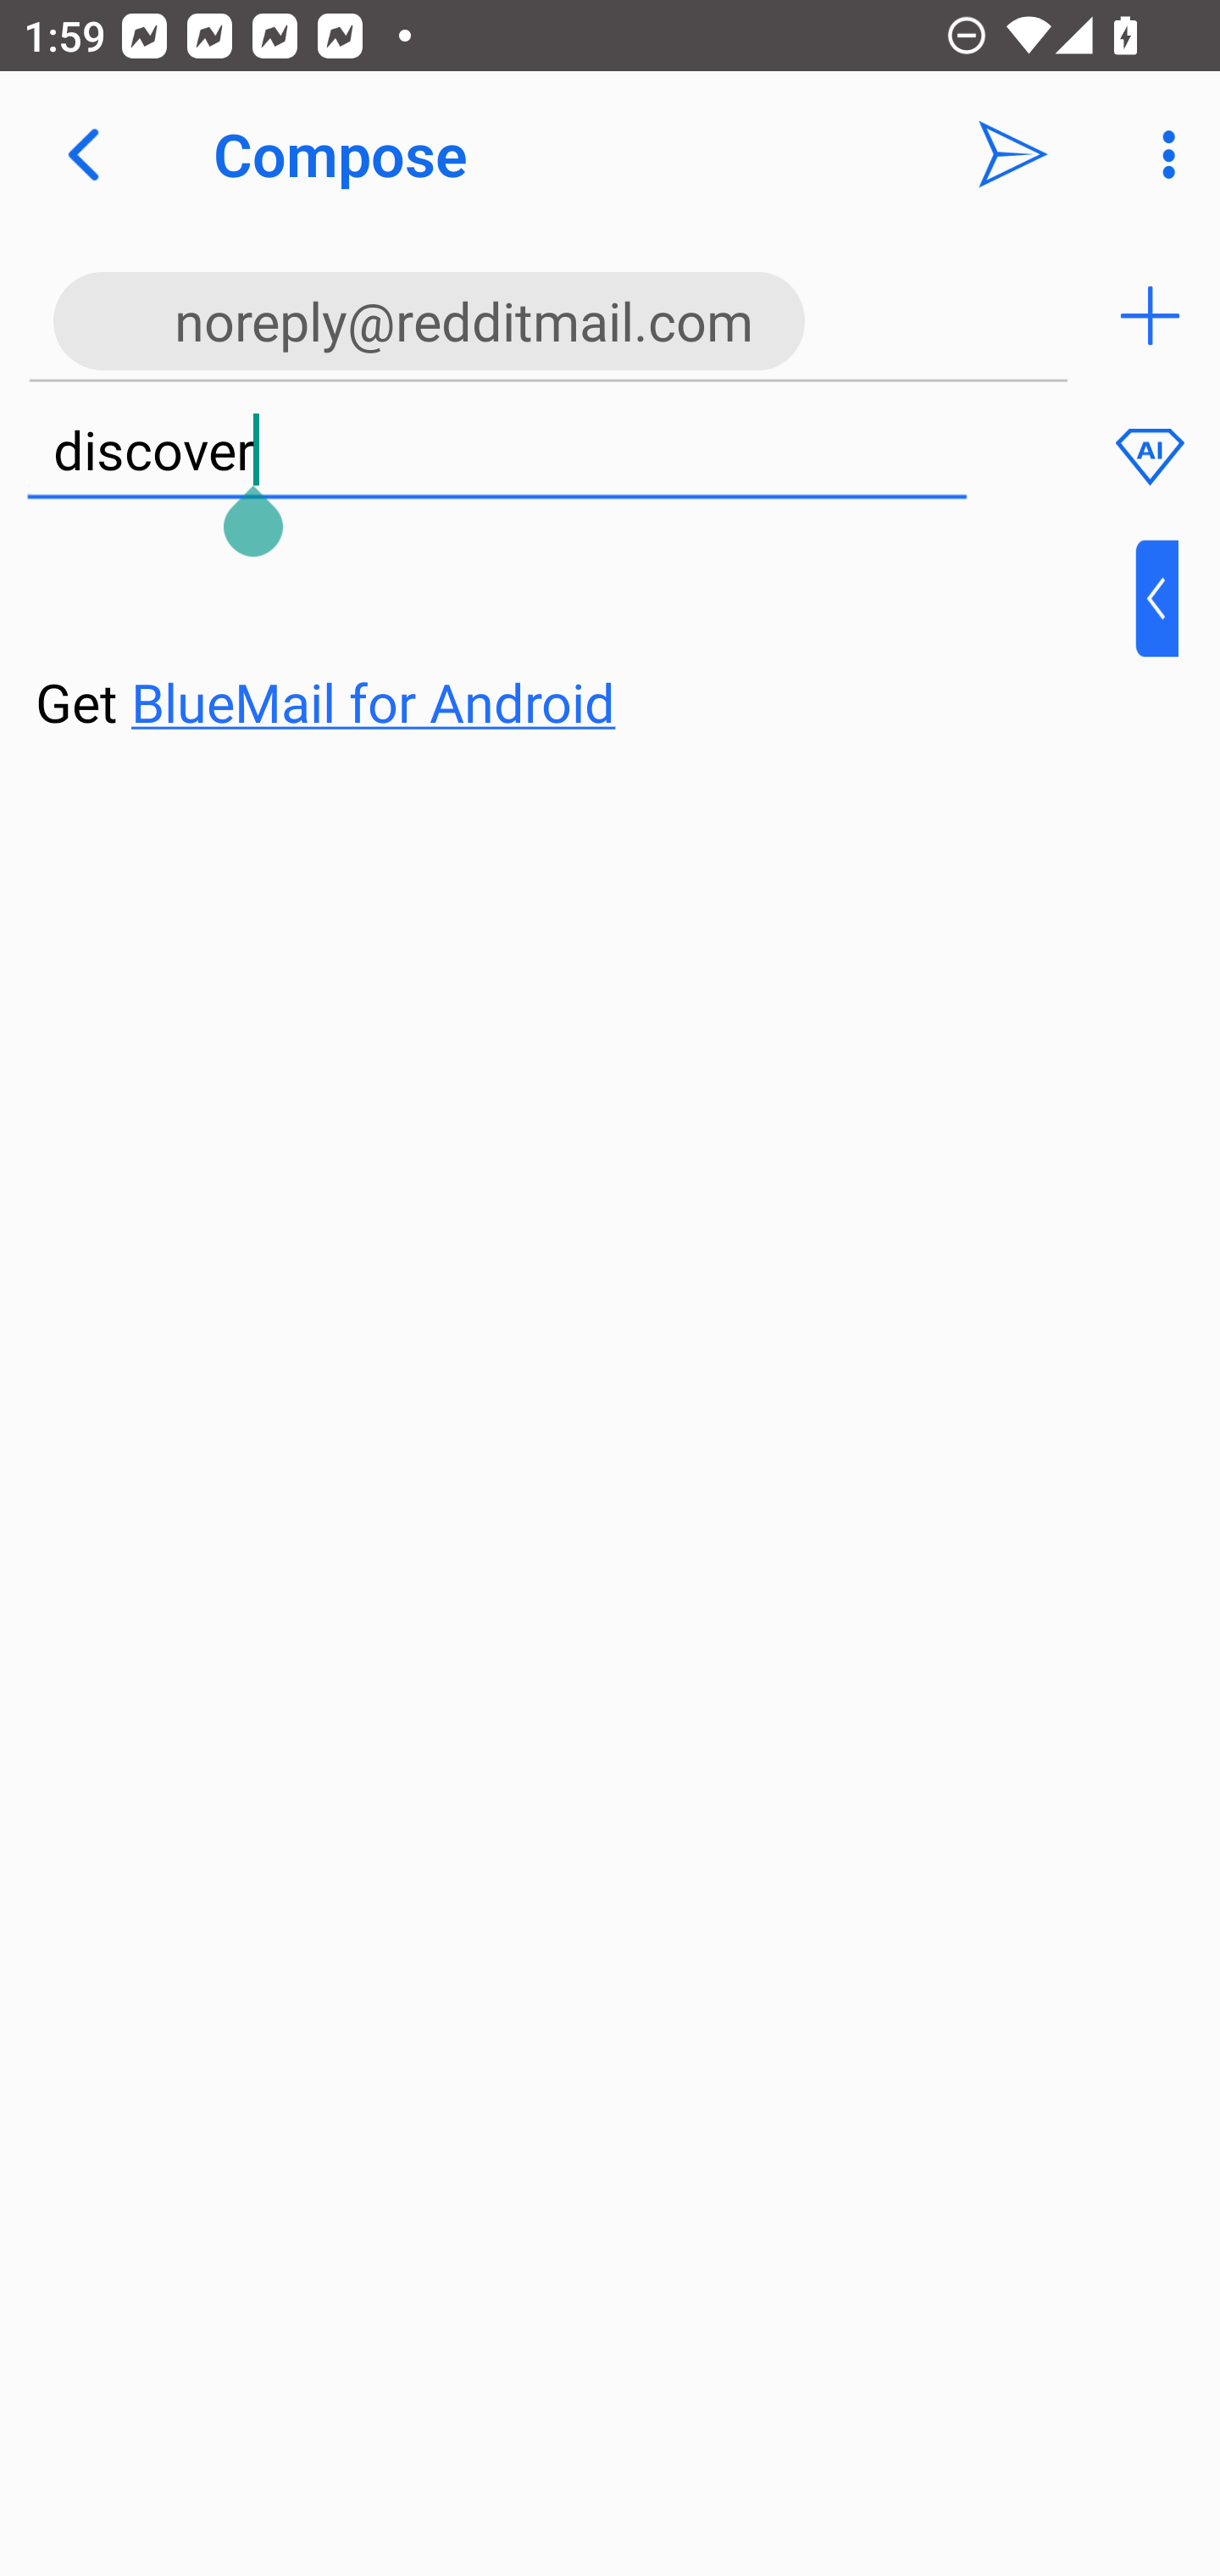 This screenshot has height=2576, width=1220. What do you see at coordinates (1161, 154) in the screenshot?
I see `More Options` at bounding box center [1161, 154].